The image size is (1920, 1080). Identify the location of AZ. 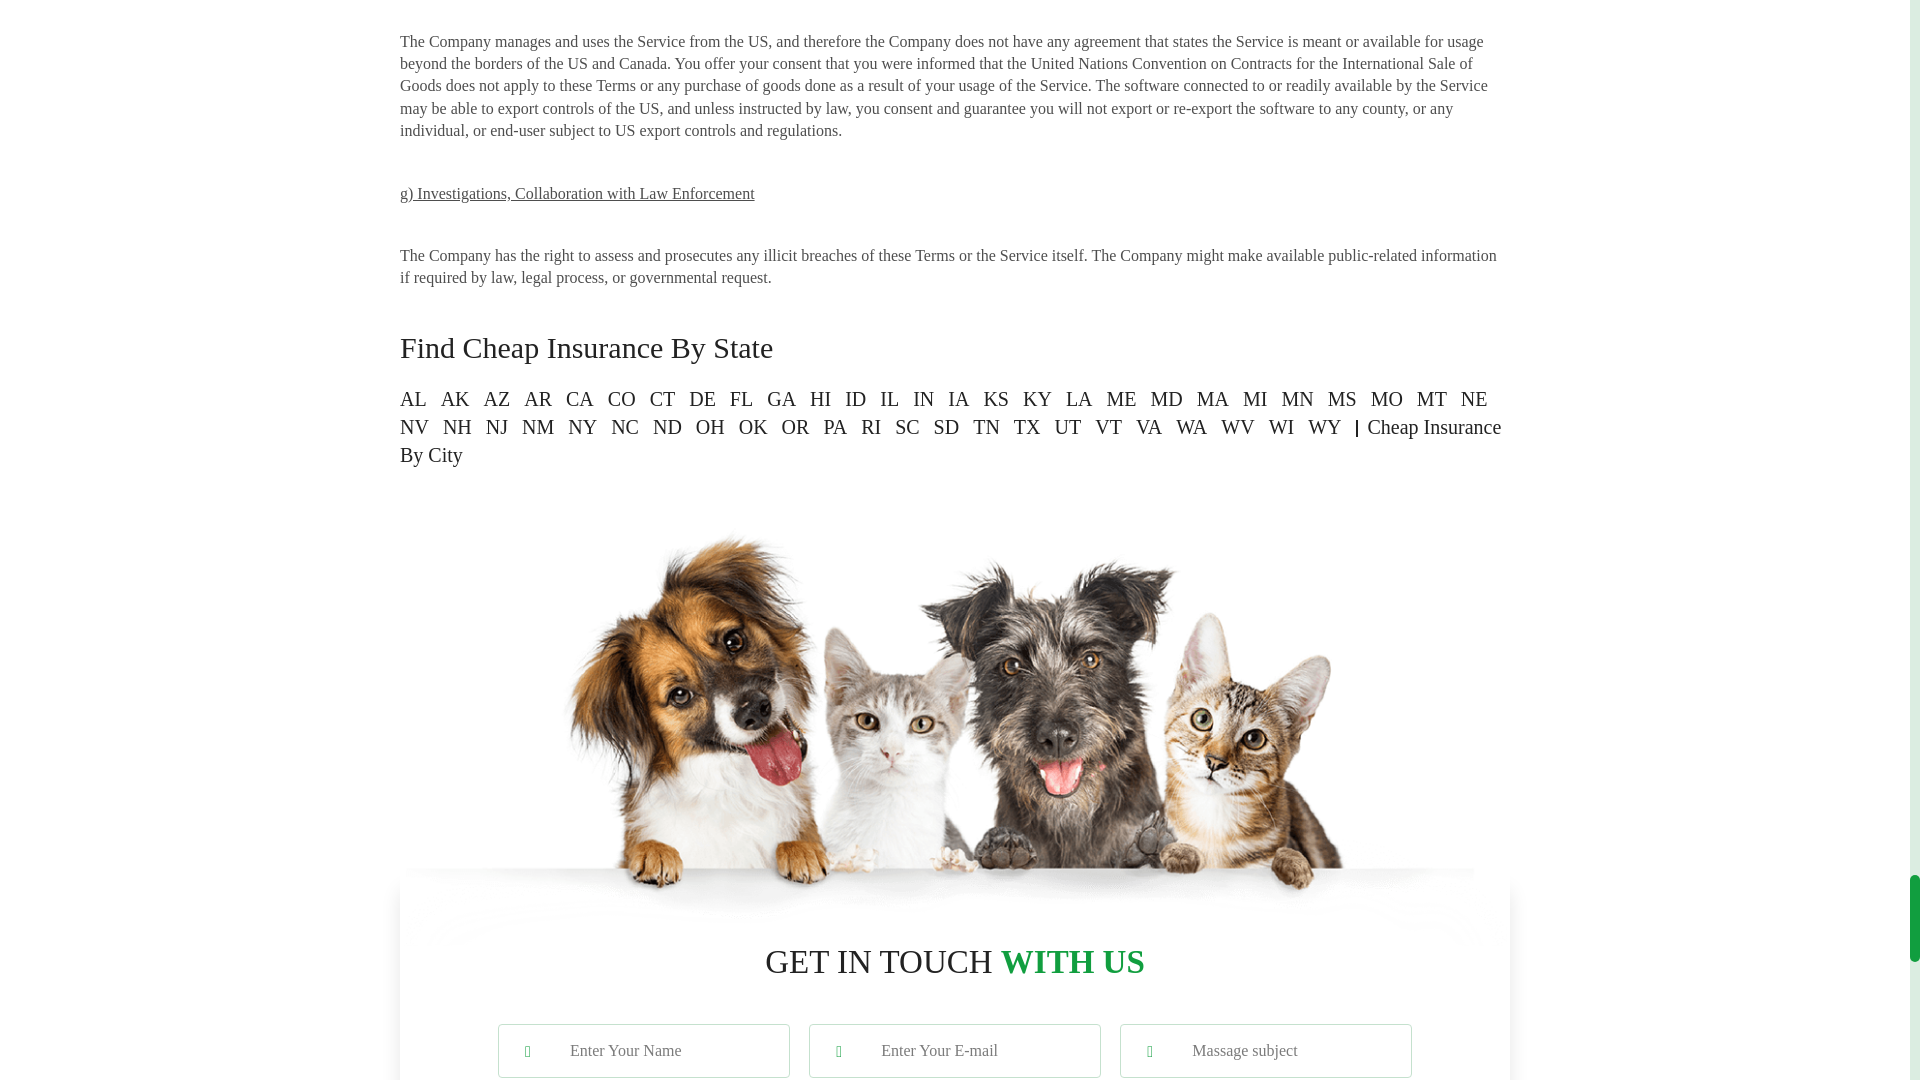
(496, 398).